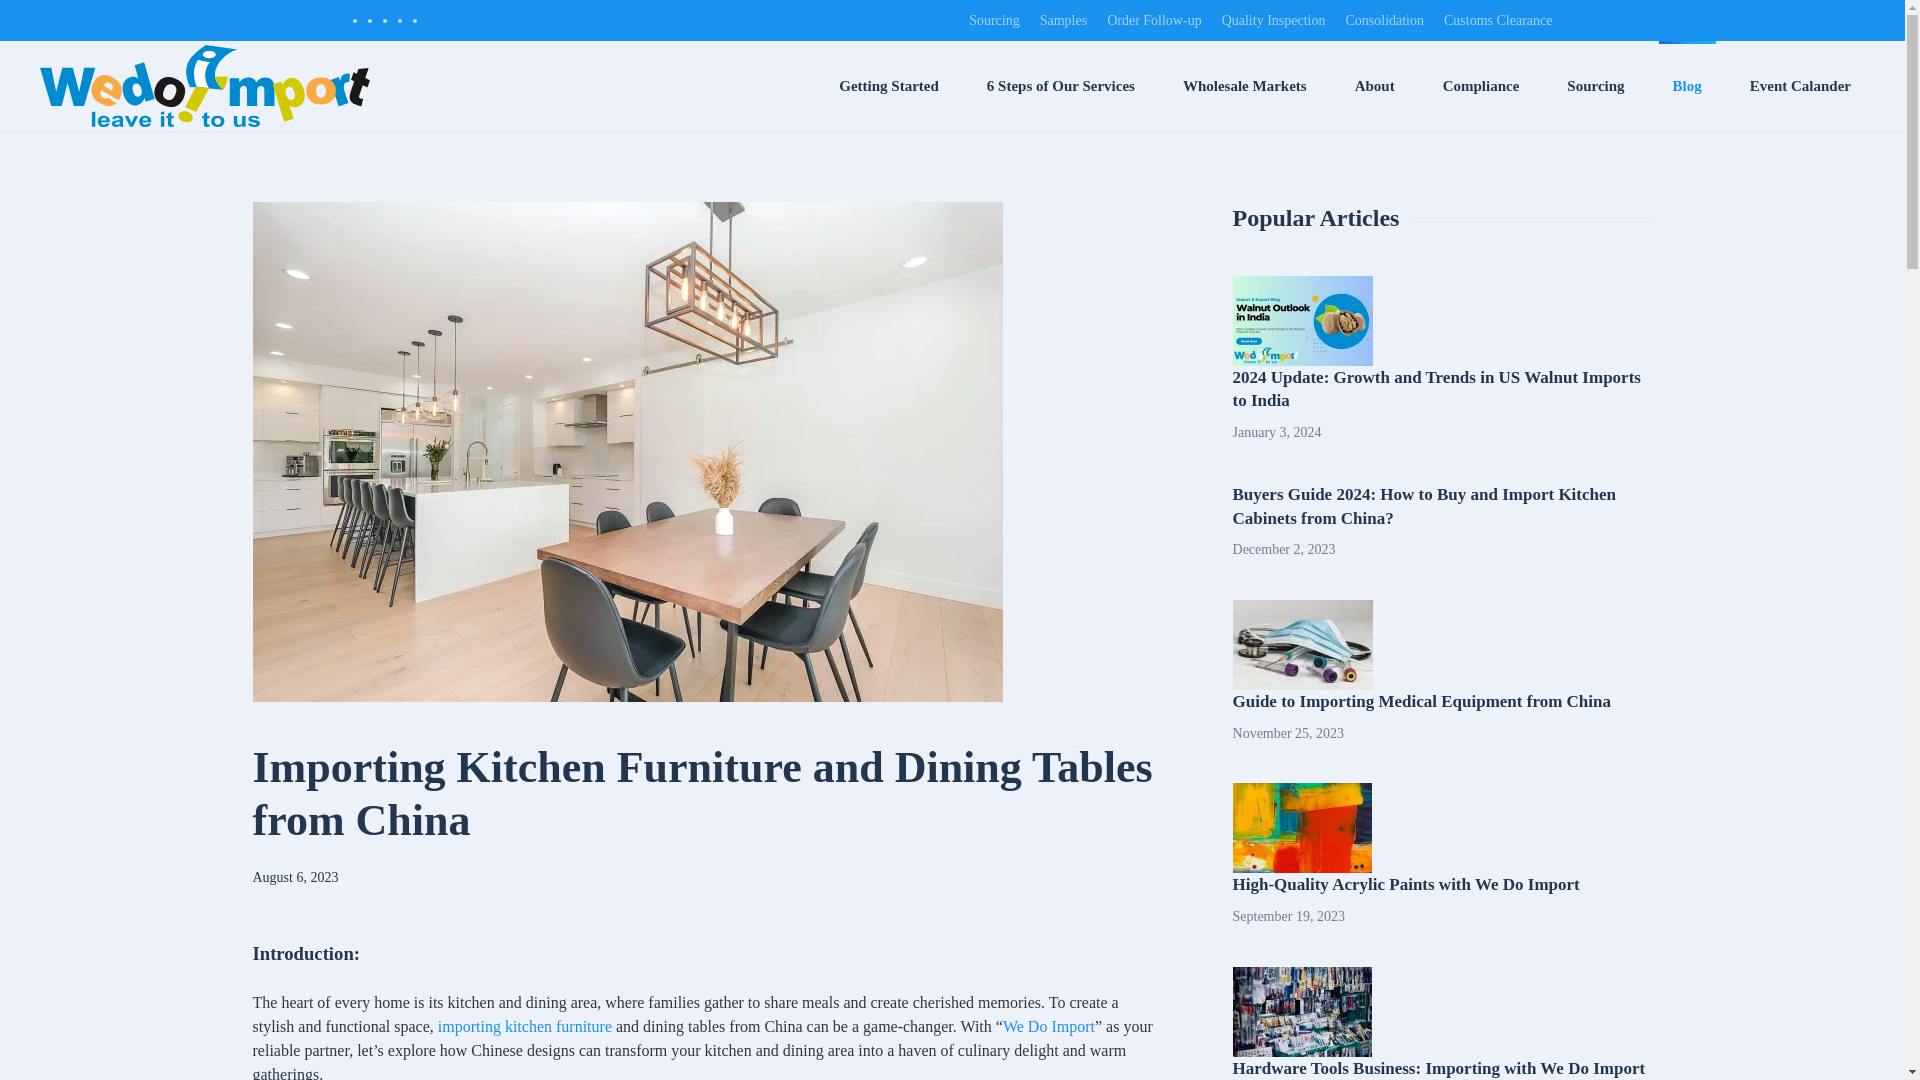 This screenshot has height=1080, width=1920. Describe the element at coordinates (1302, 1012) in the screenshot. I see `Importing Kitchen Furniture and Dining Tables from China 5` at that location.